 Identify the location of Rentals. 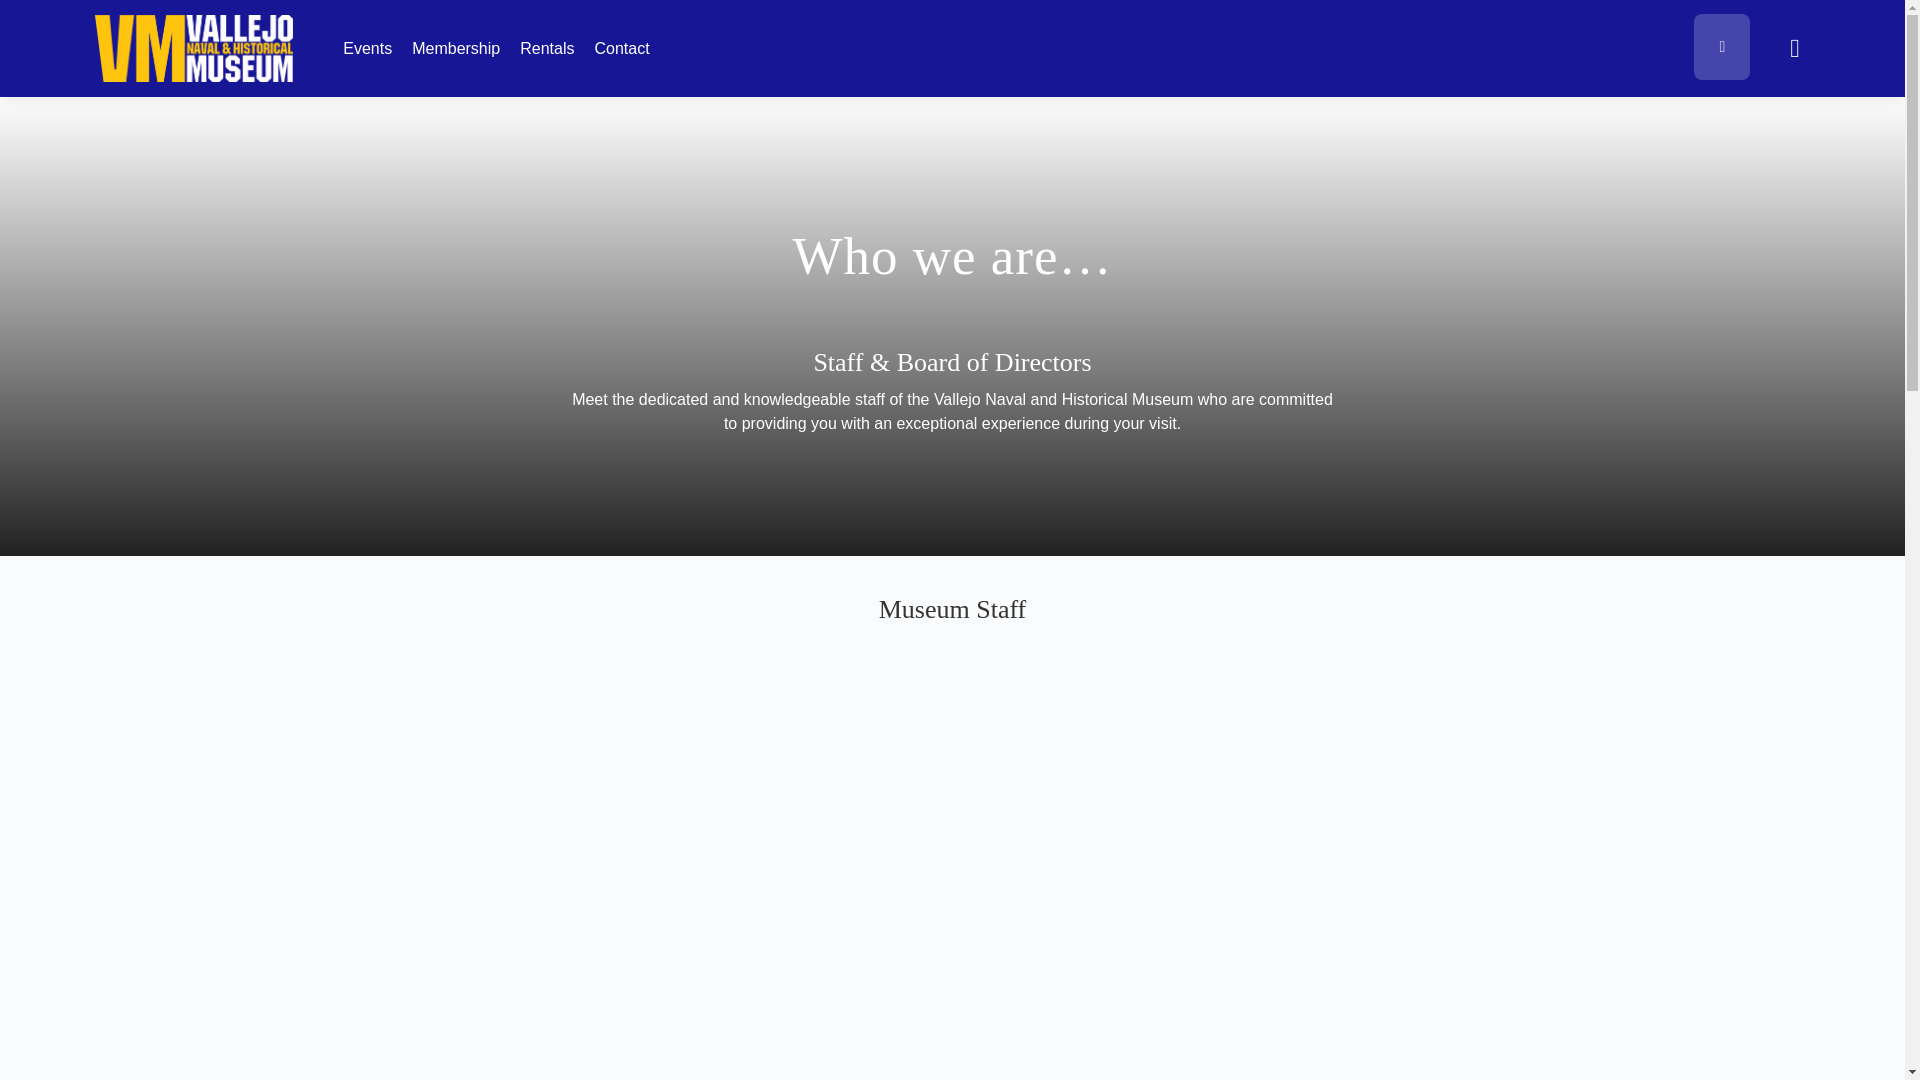
(547, 48).